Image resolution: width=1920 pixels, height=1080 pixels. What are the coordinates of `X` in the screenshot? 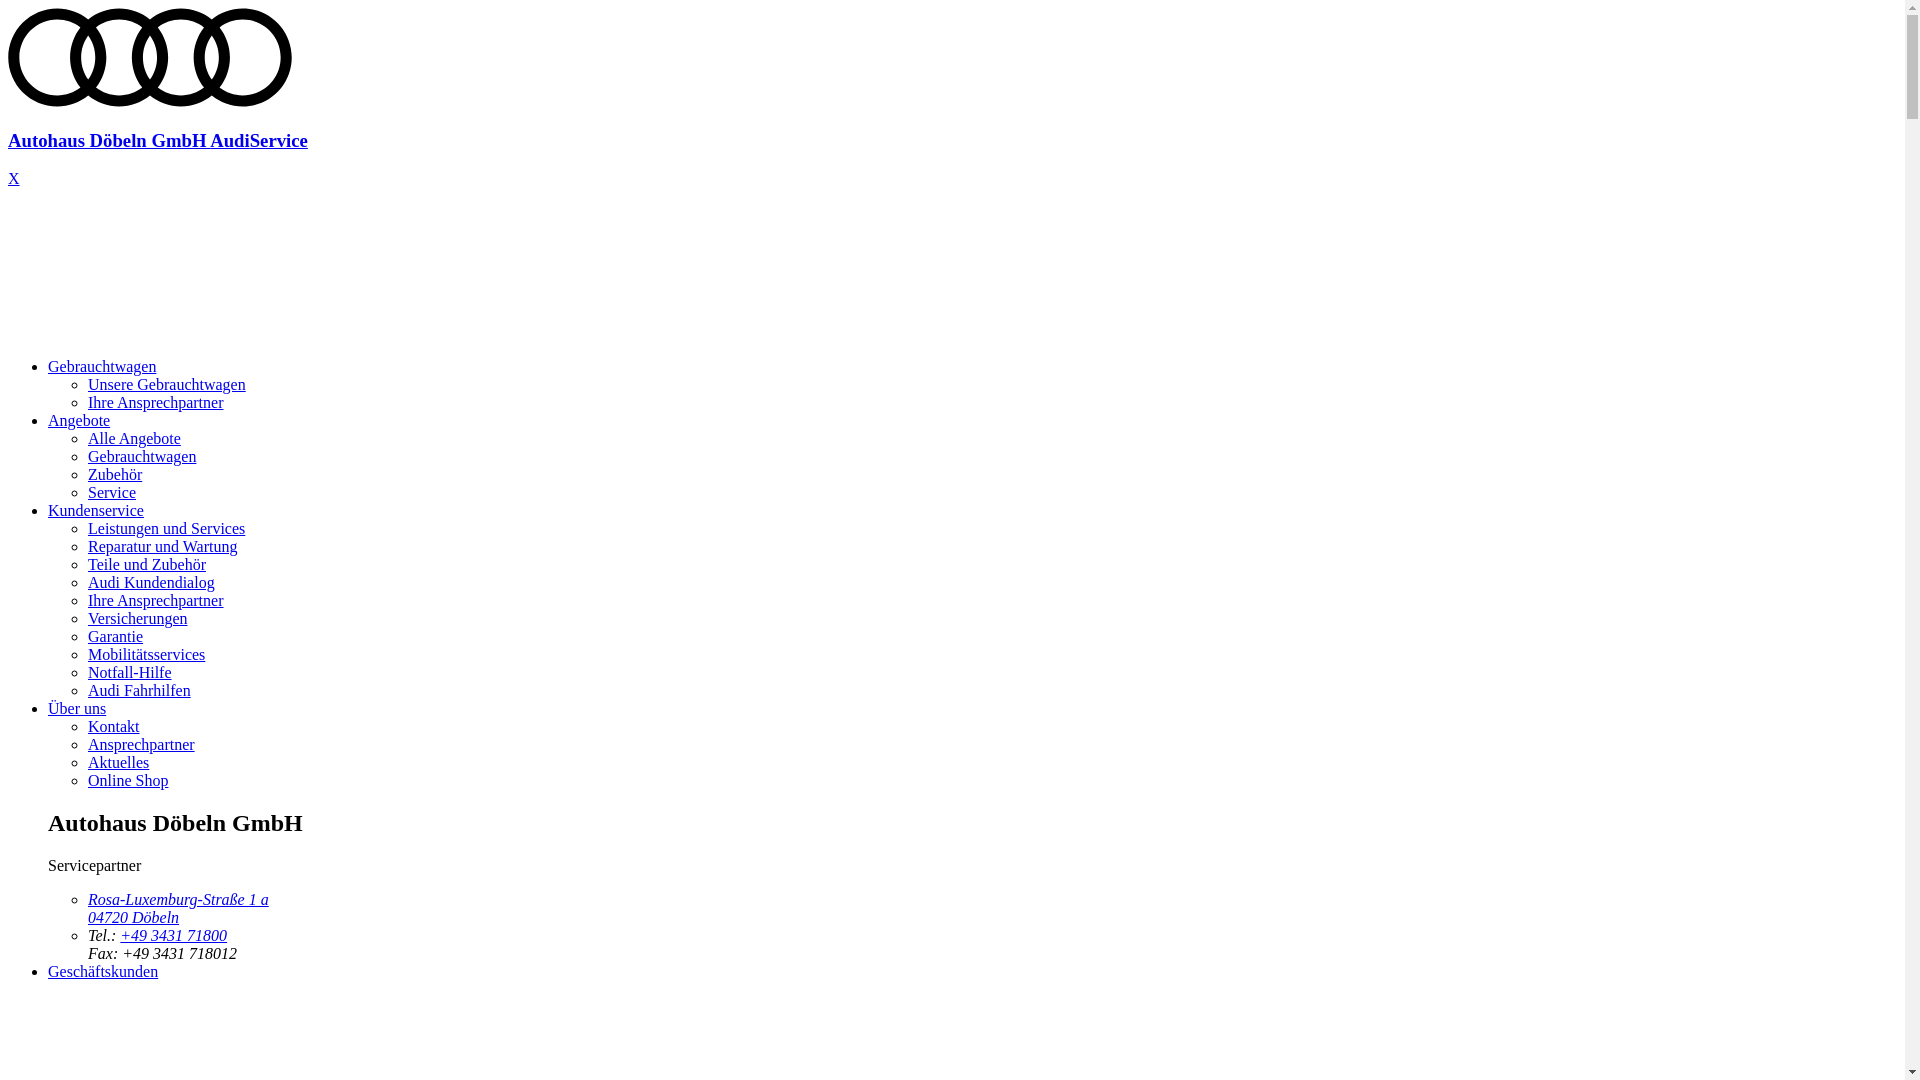 It's located at (14, 178).